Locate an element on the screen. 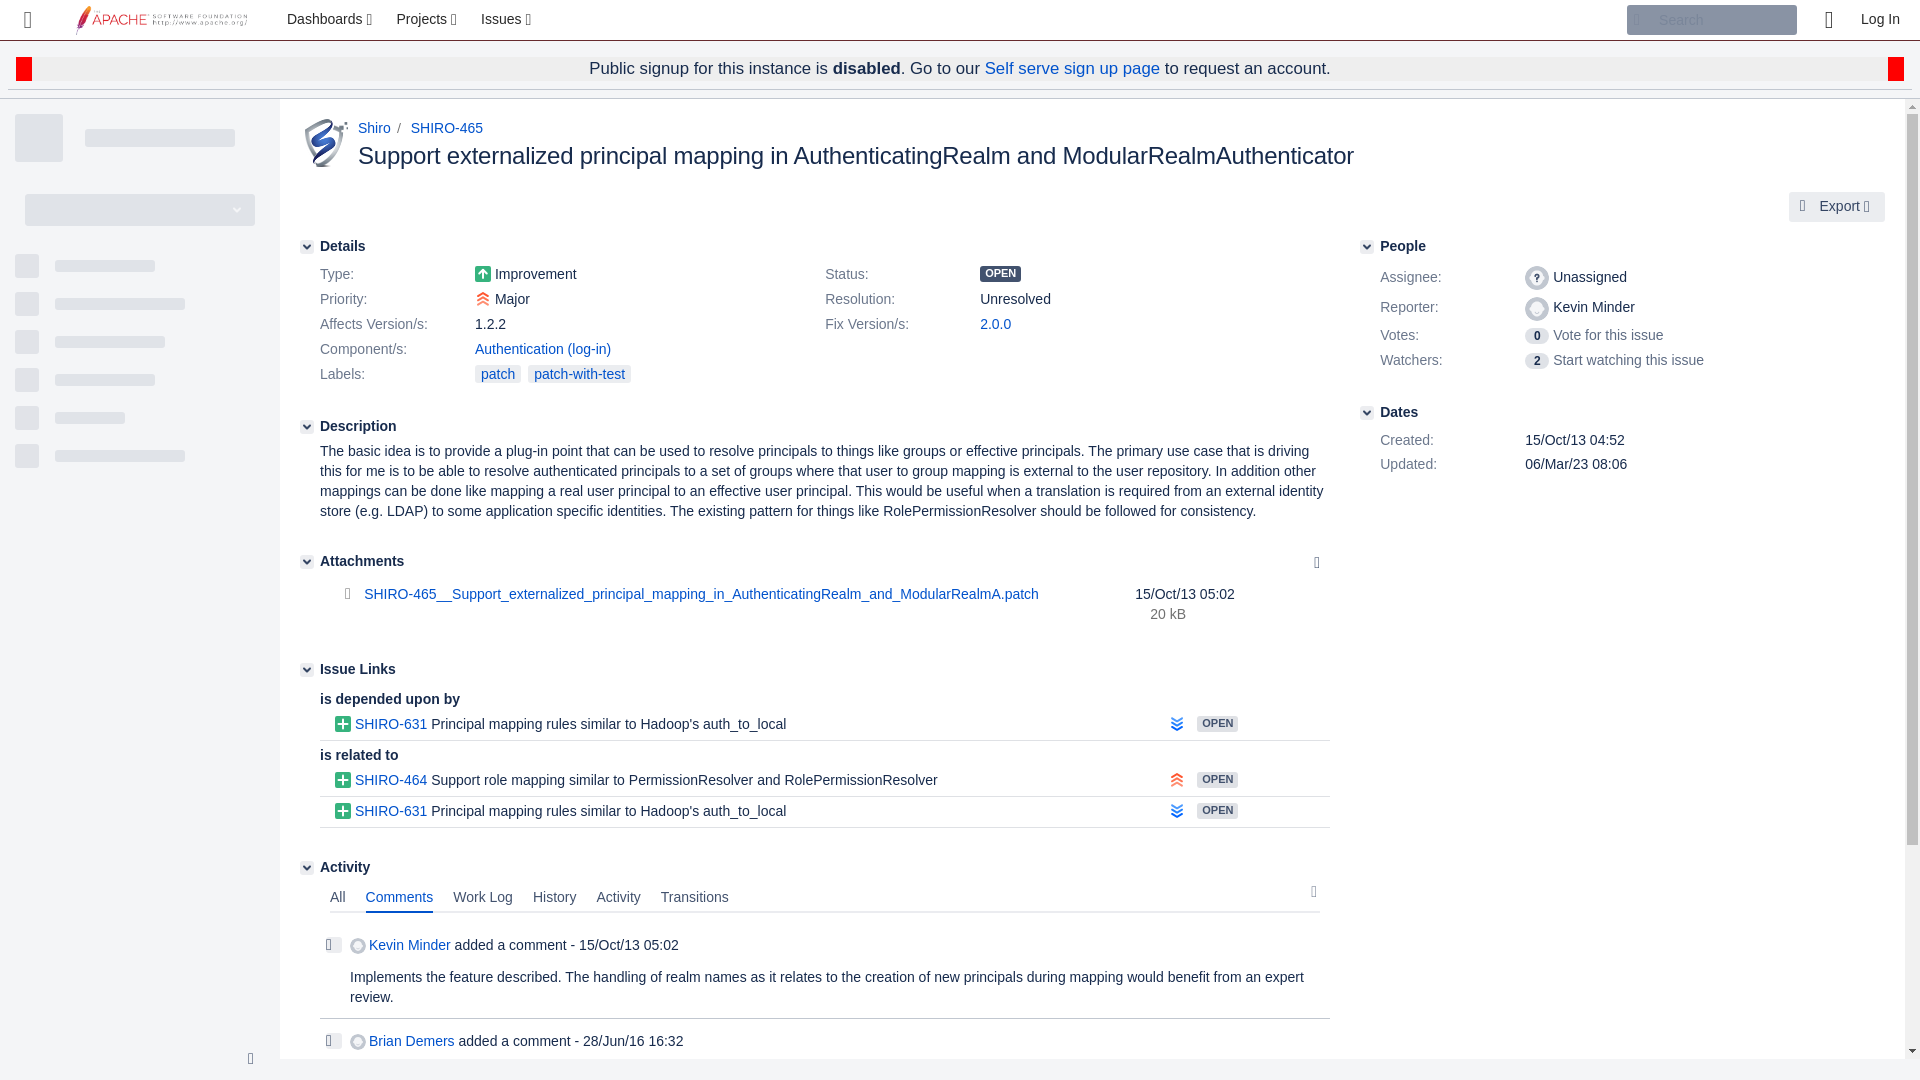 The height and width of the screenshot is (1080, 1920). 2.0.0 is located at coordinates (995, 324).